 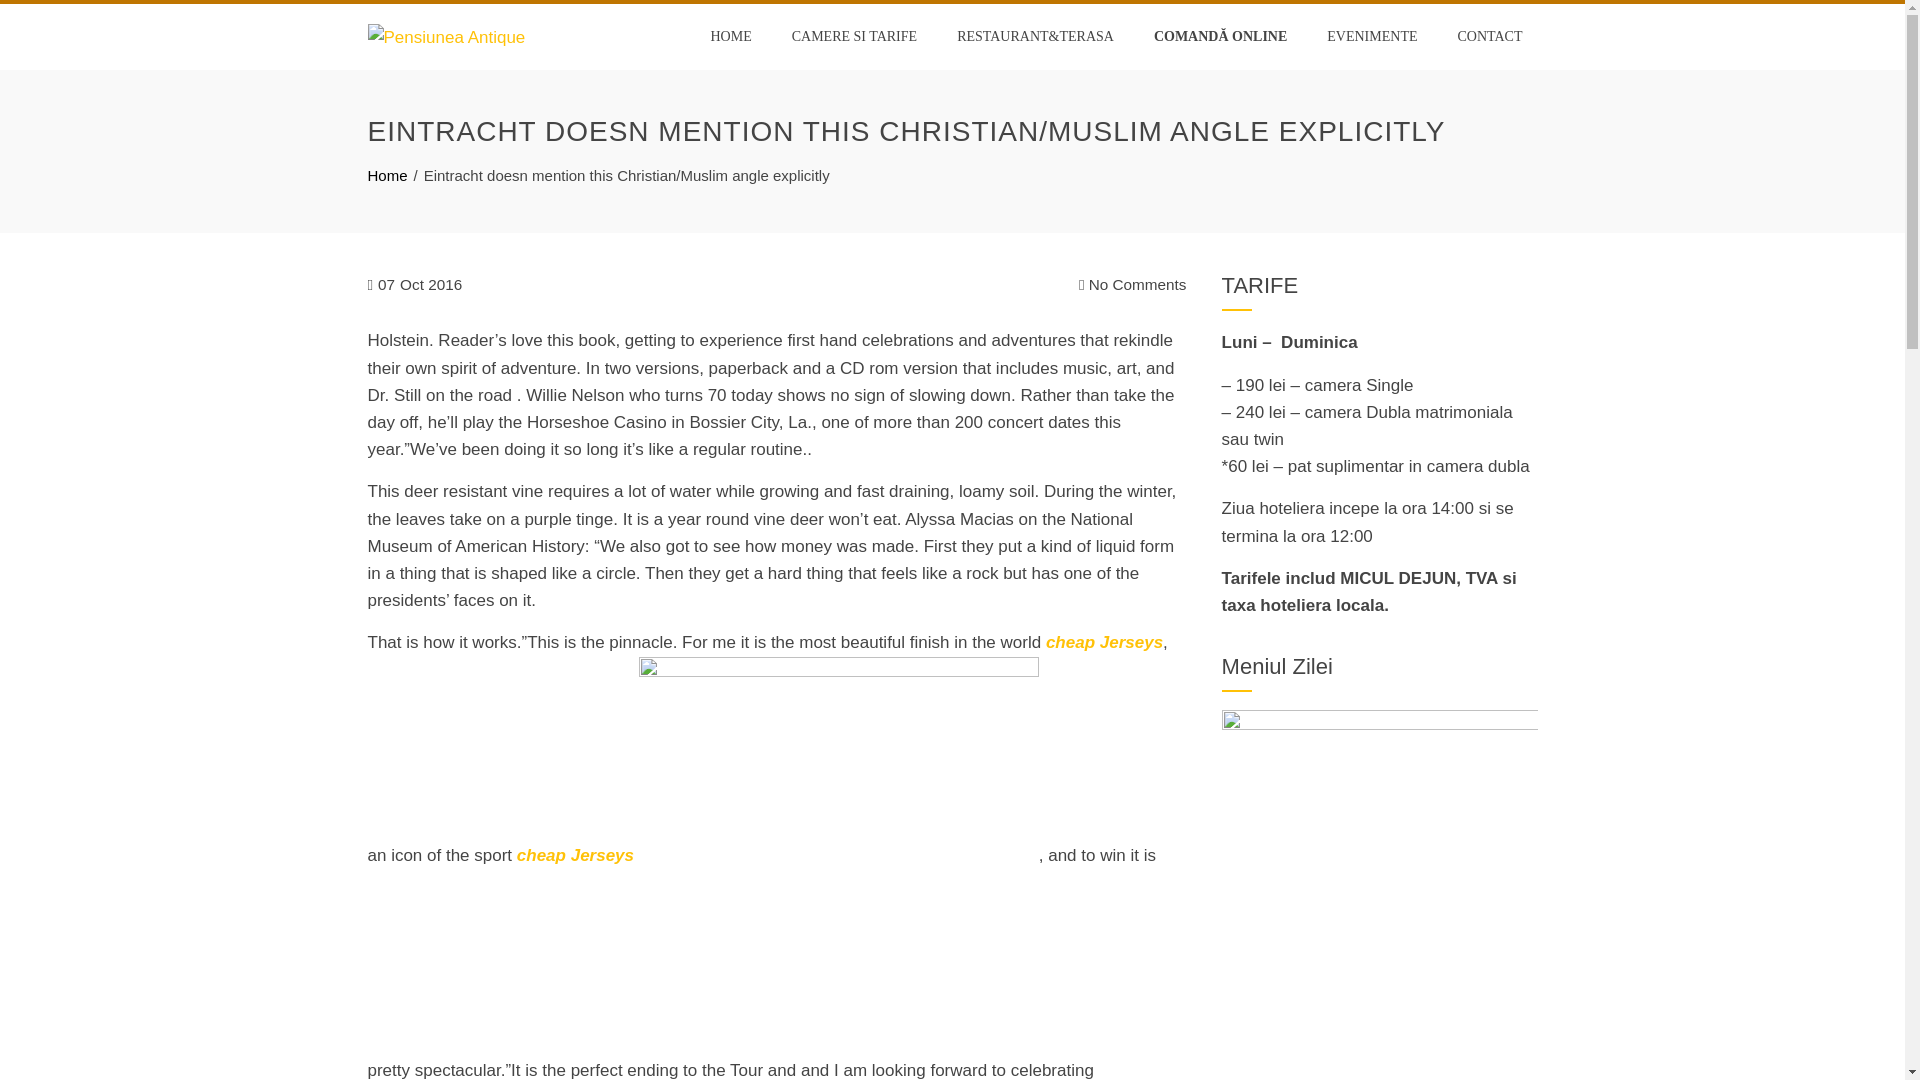 What do you see at coordinates (574, 855) in the screenshot?
I see `cheap Jerseys` at bounding box center [574, 855].